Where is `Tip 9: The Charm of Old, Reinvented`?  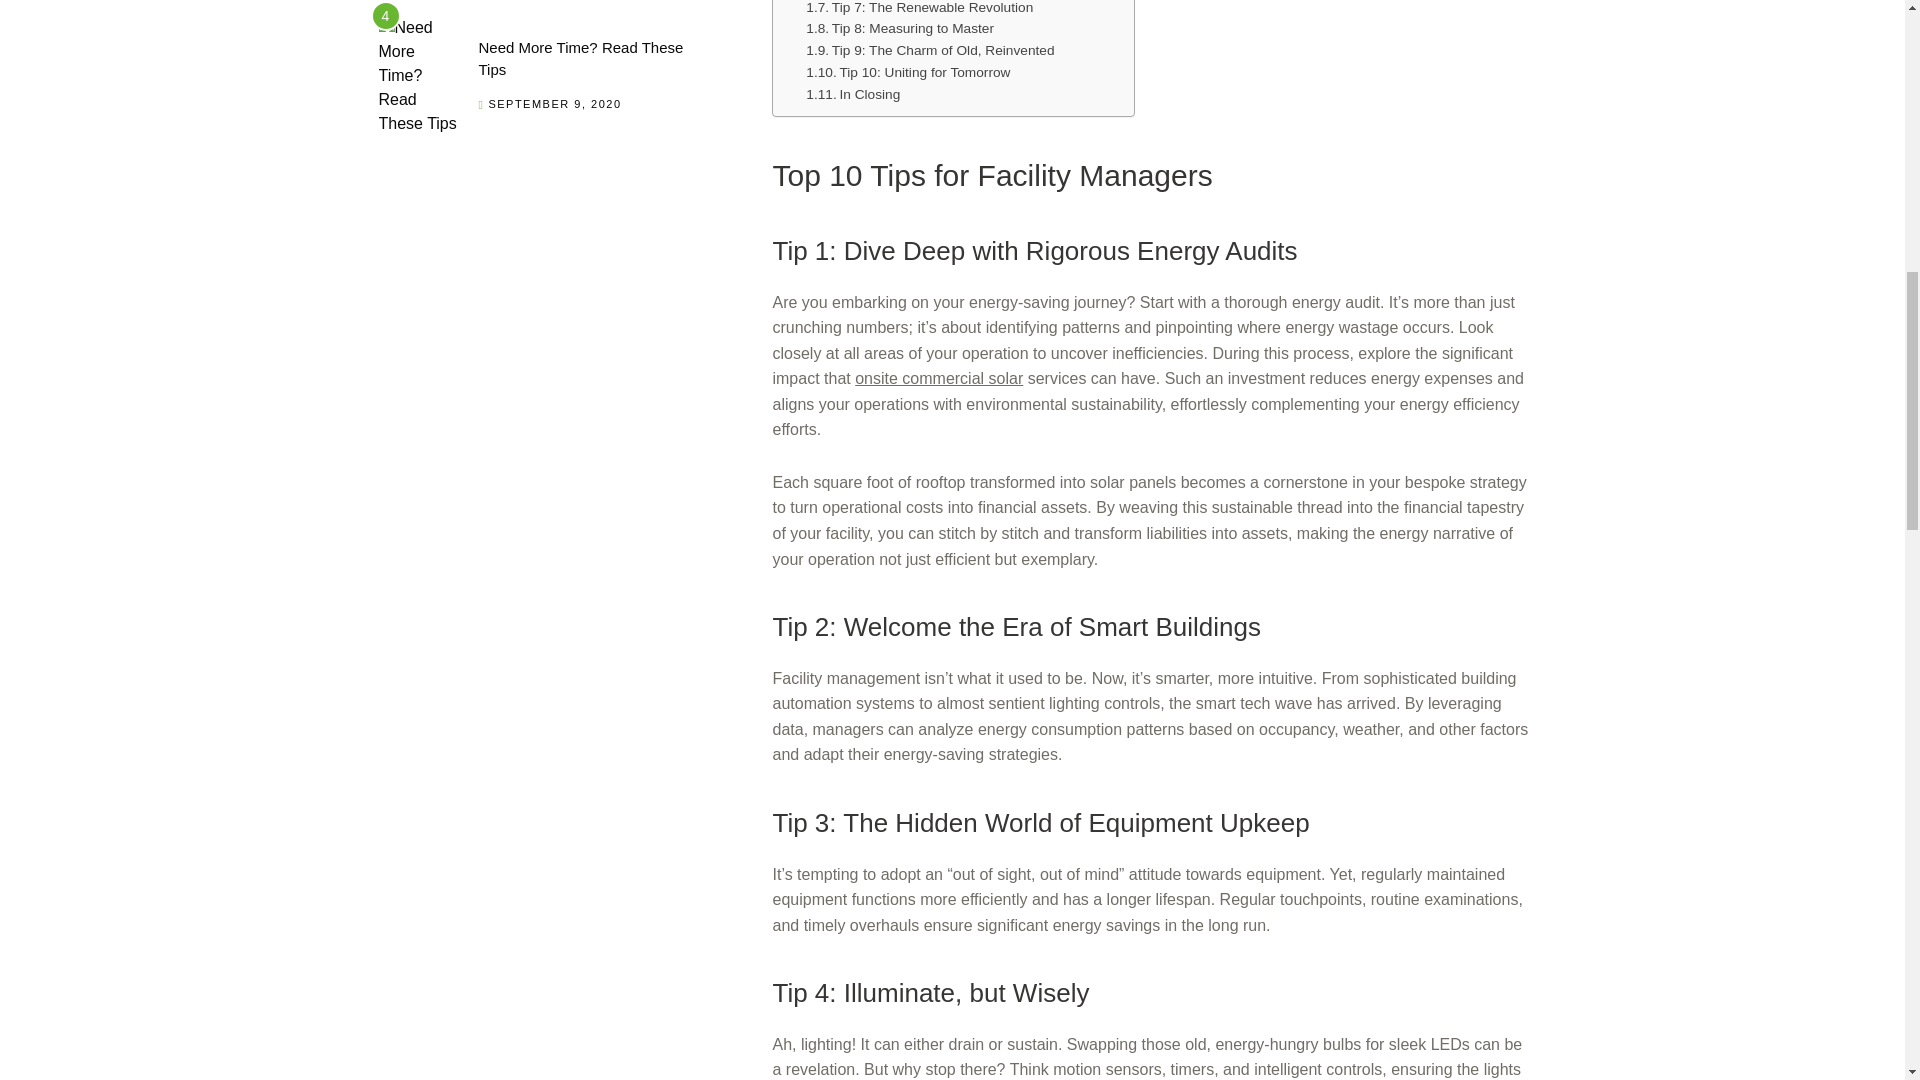
Tip 9: The Charm of Old, Reinvented is located at coordinates (930, 50).